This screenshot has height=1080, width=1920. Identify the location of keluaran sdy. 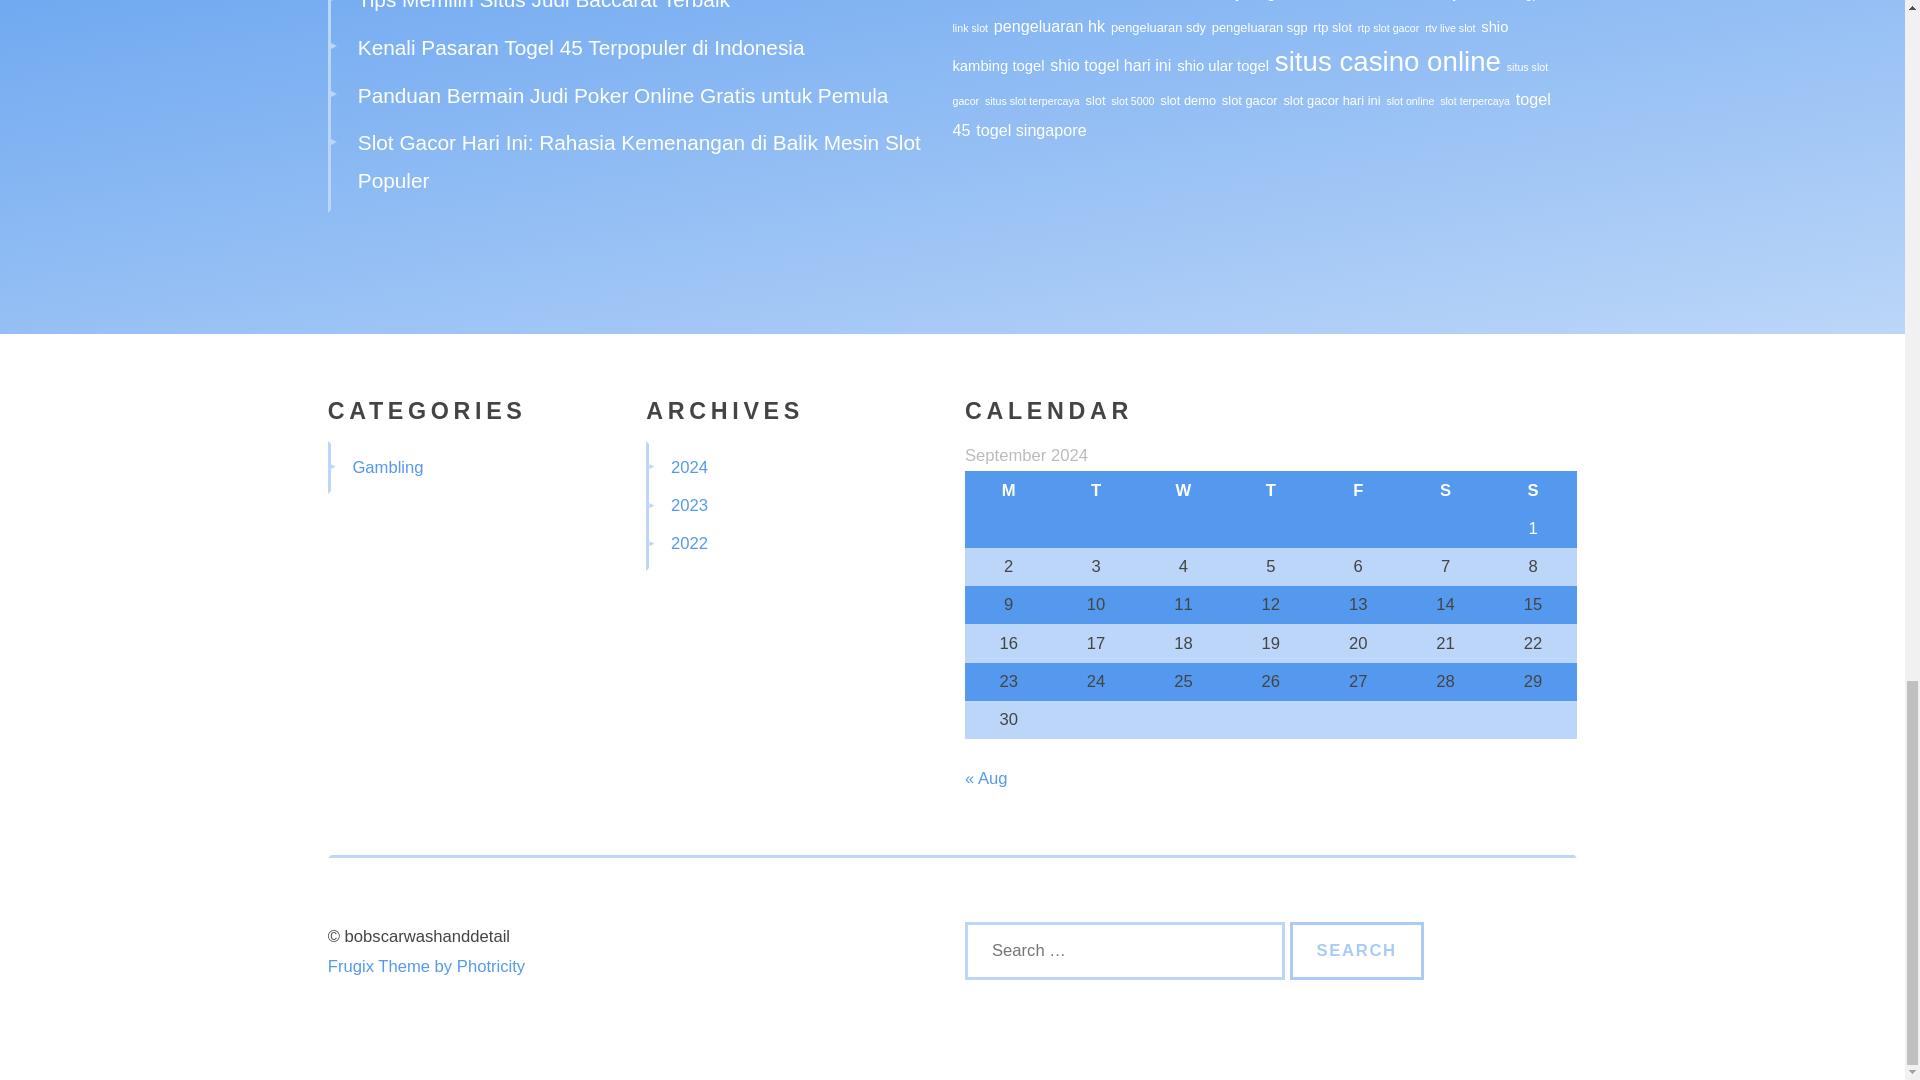
(1418, 0).